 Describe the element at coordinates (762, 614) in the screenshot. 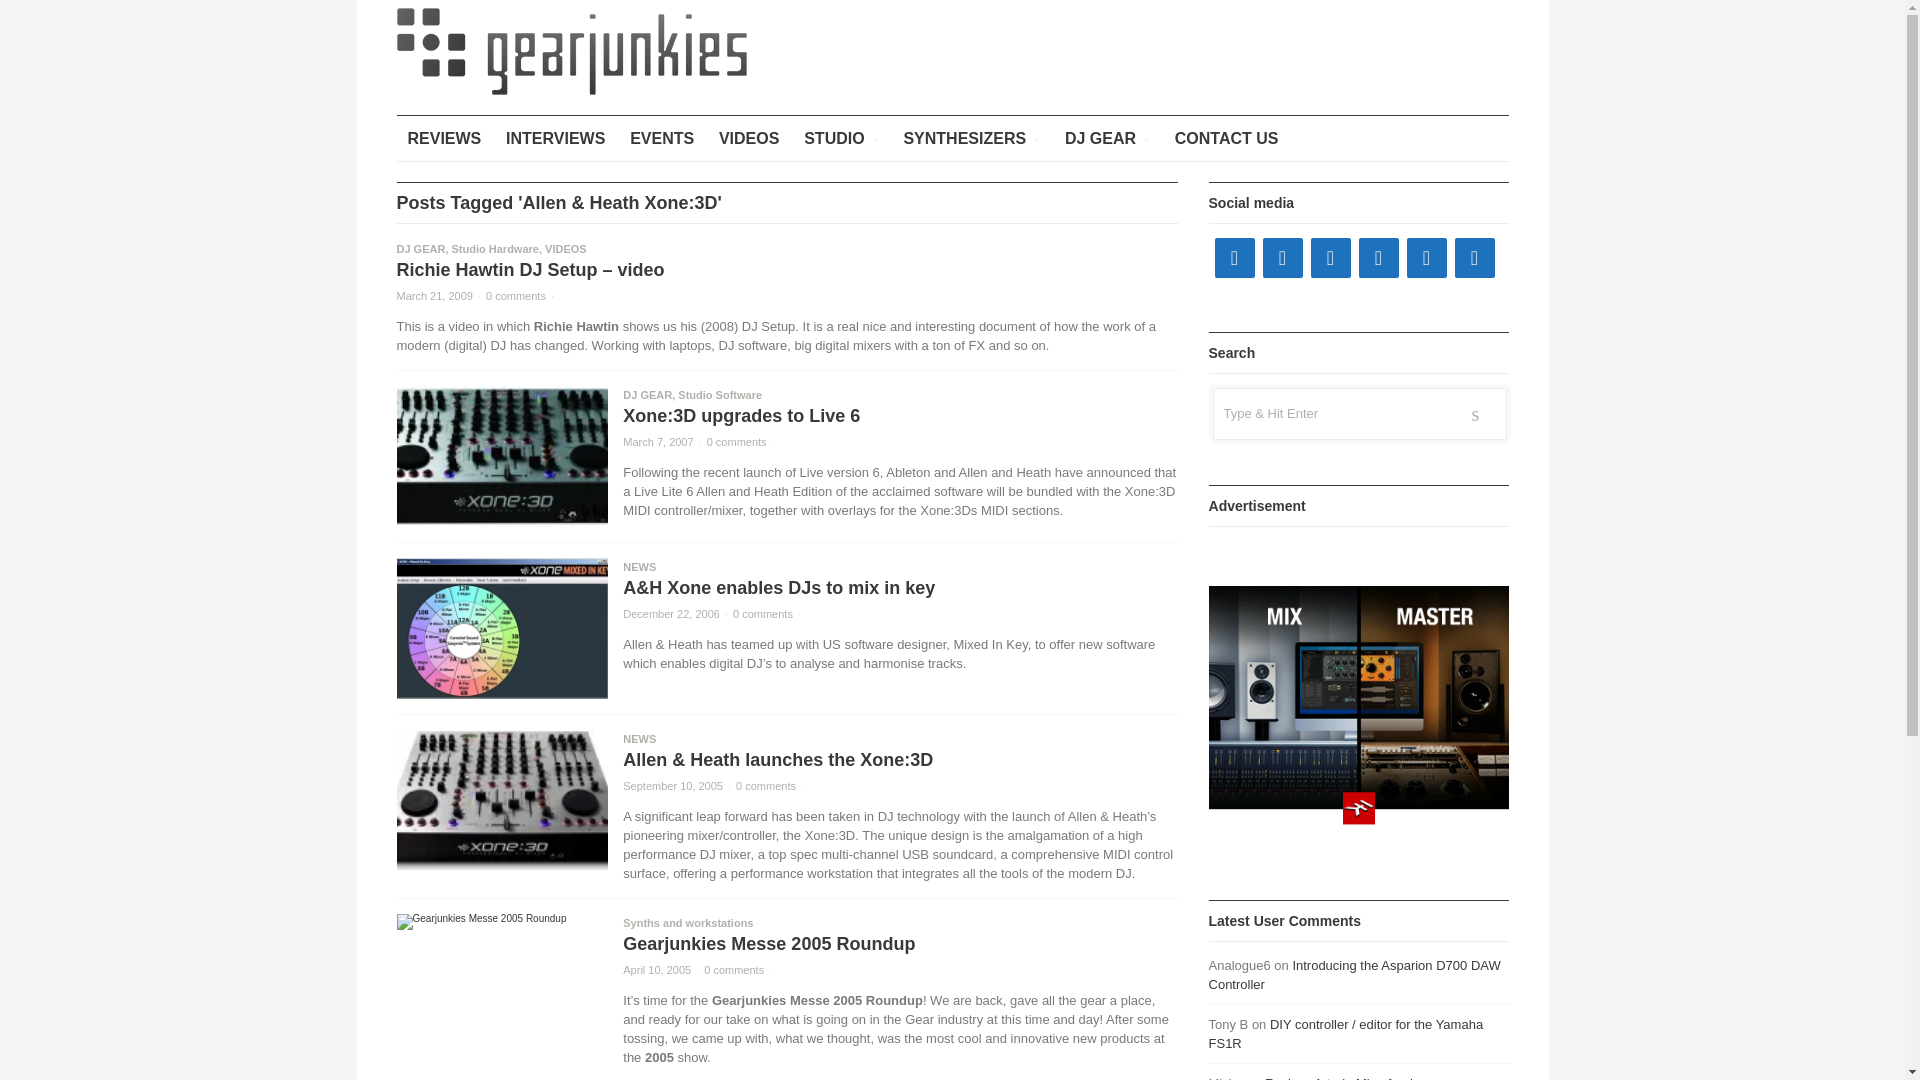

I see `0 comments` at that location.